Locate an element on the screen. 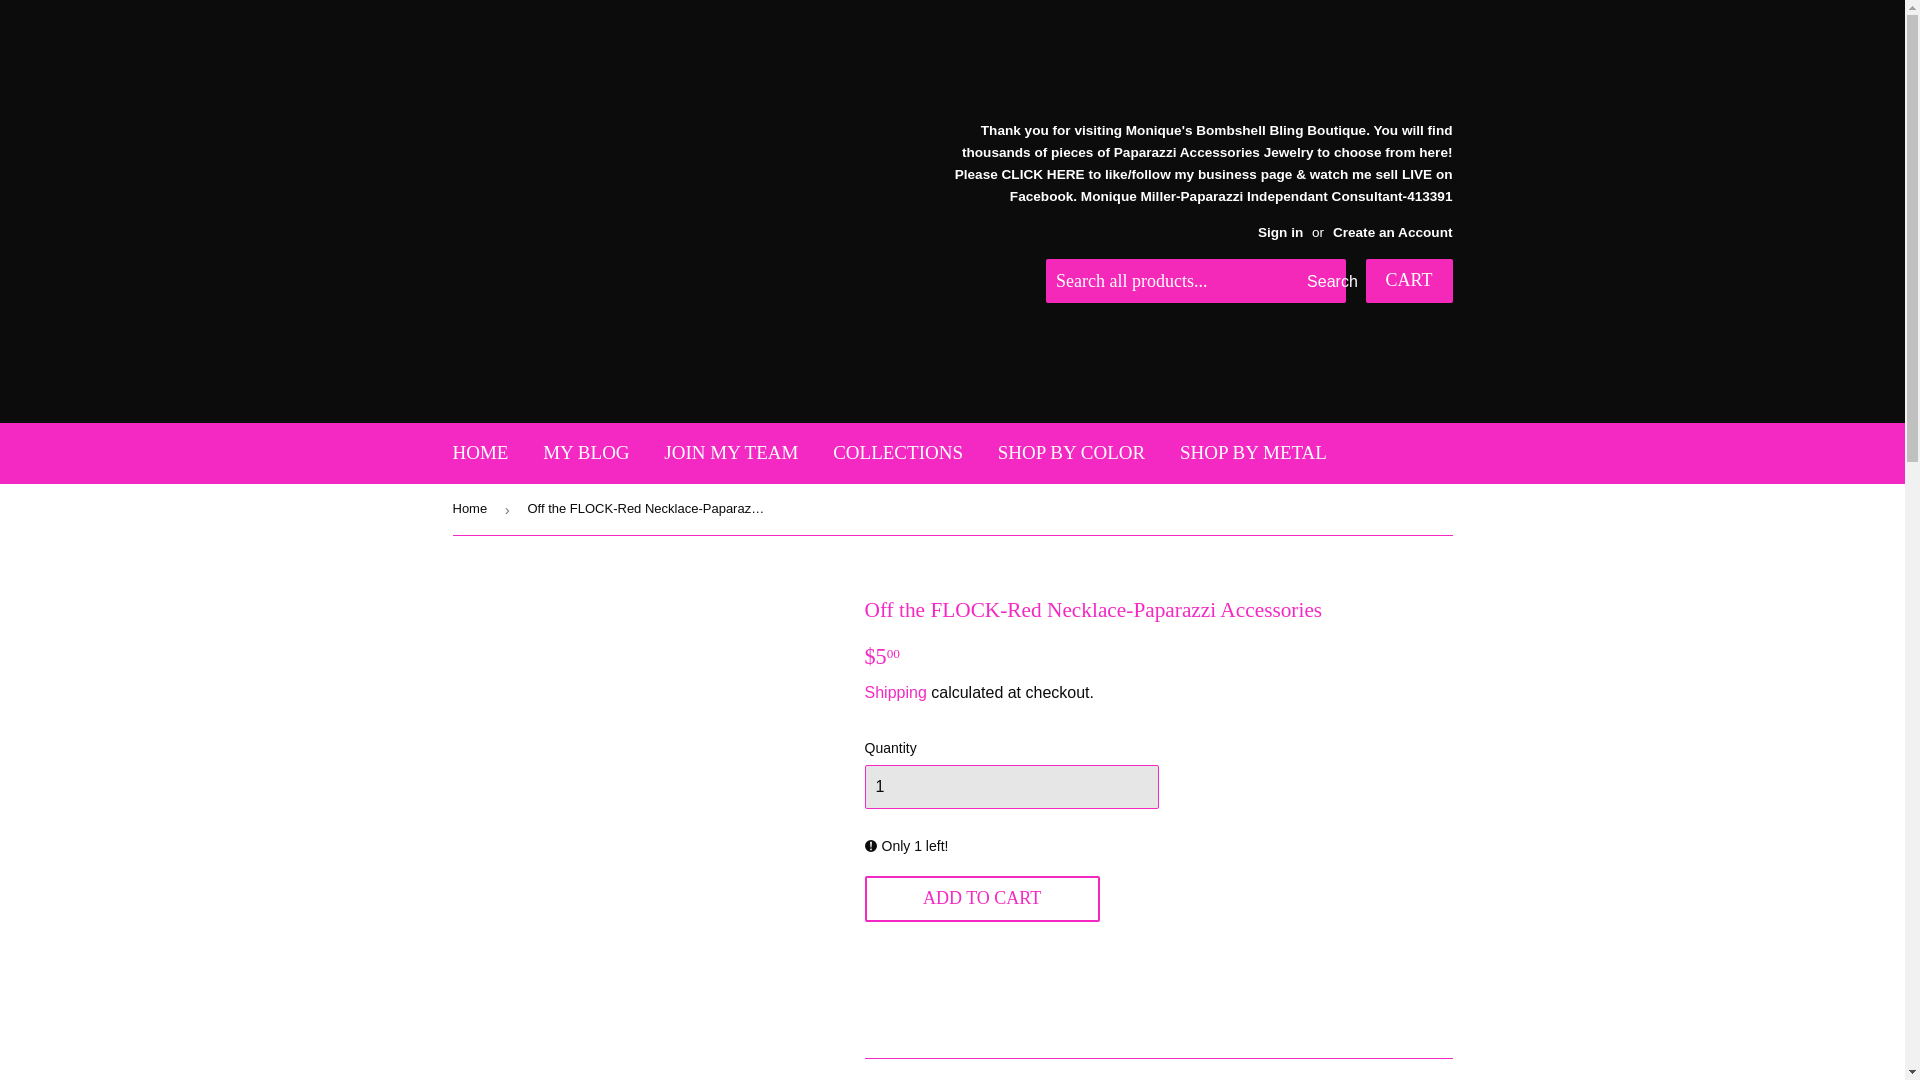  CART is located at coordinates (1409, 281).